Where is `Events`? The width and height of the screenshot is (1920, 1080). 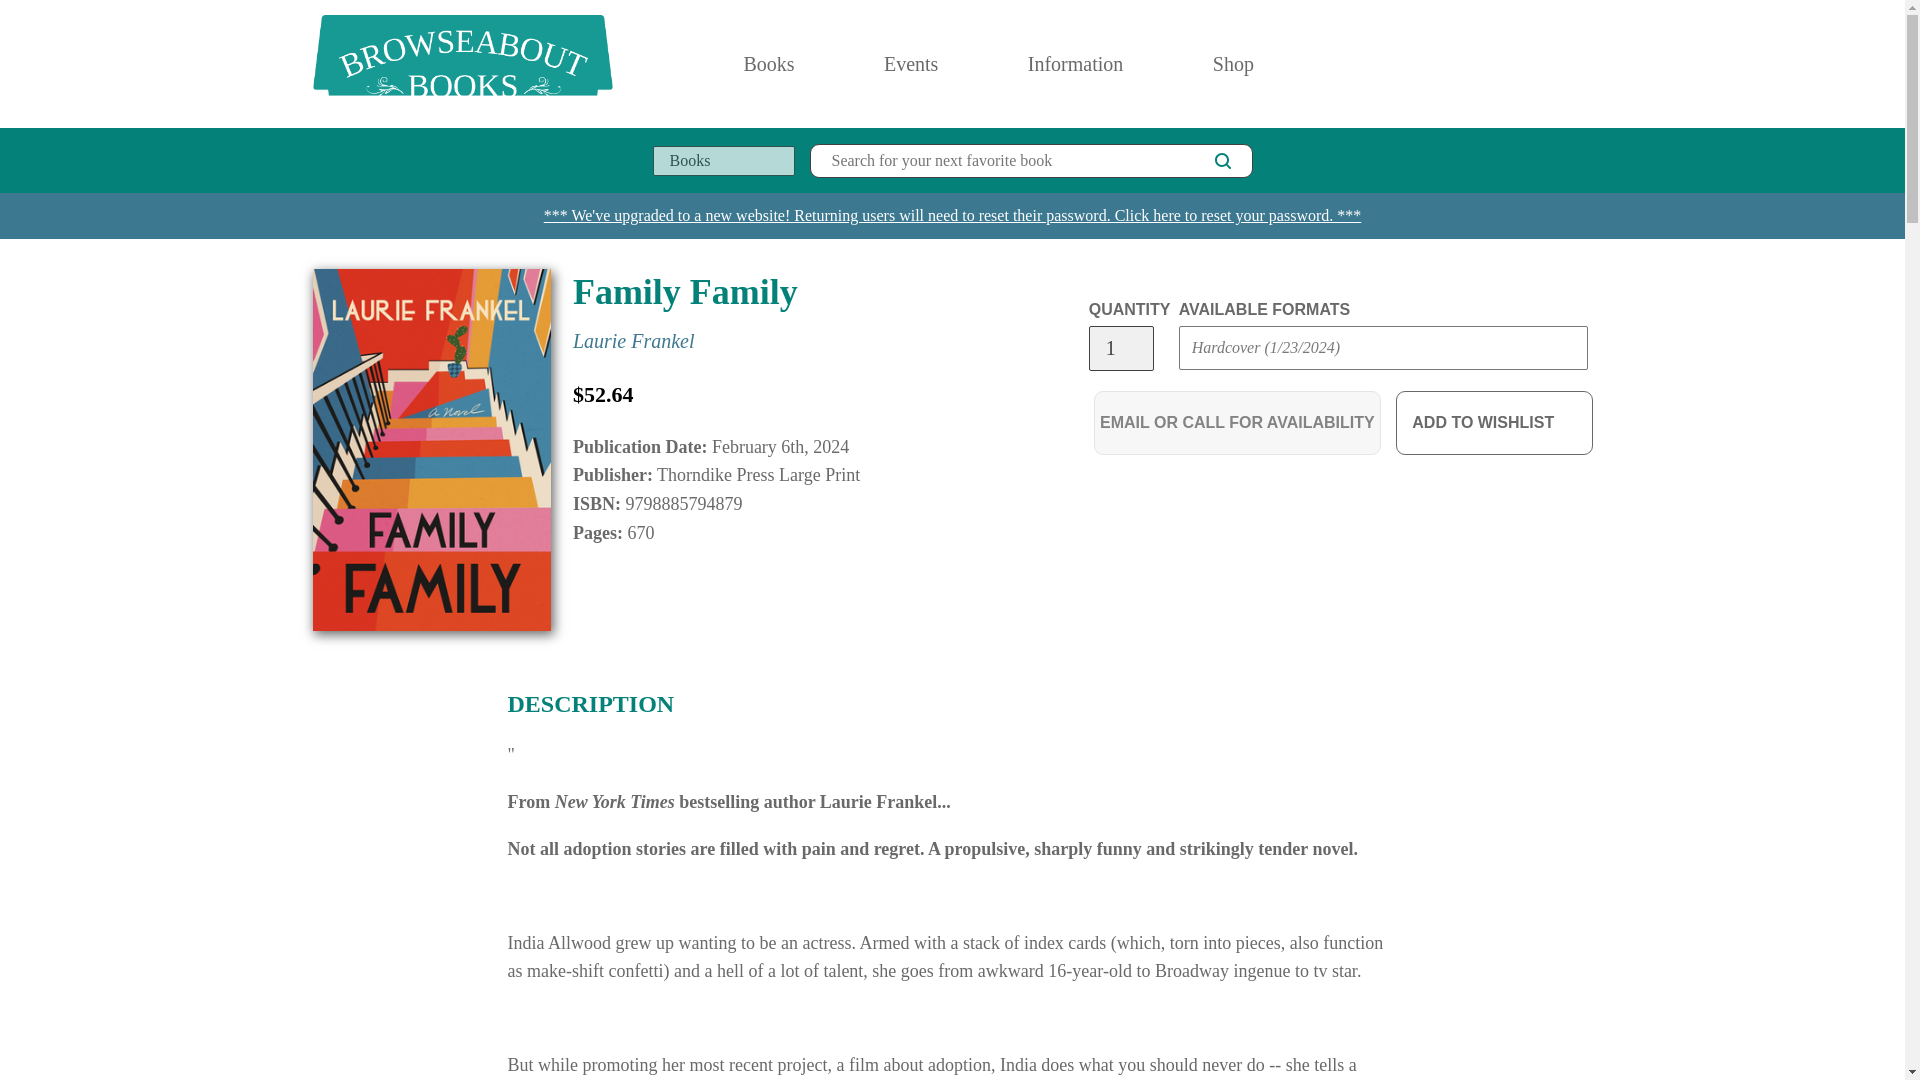
Events is located at coordinates (912, 64).